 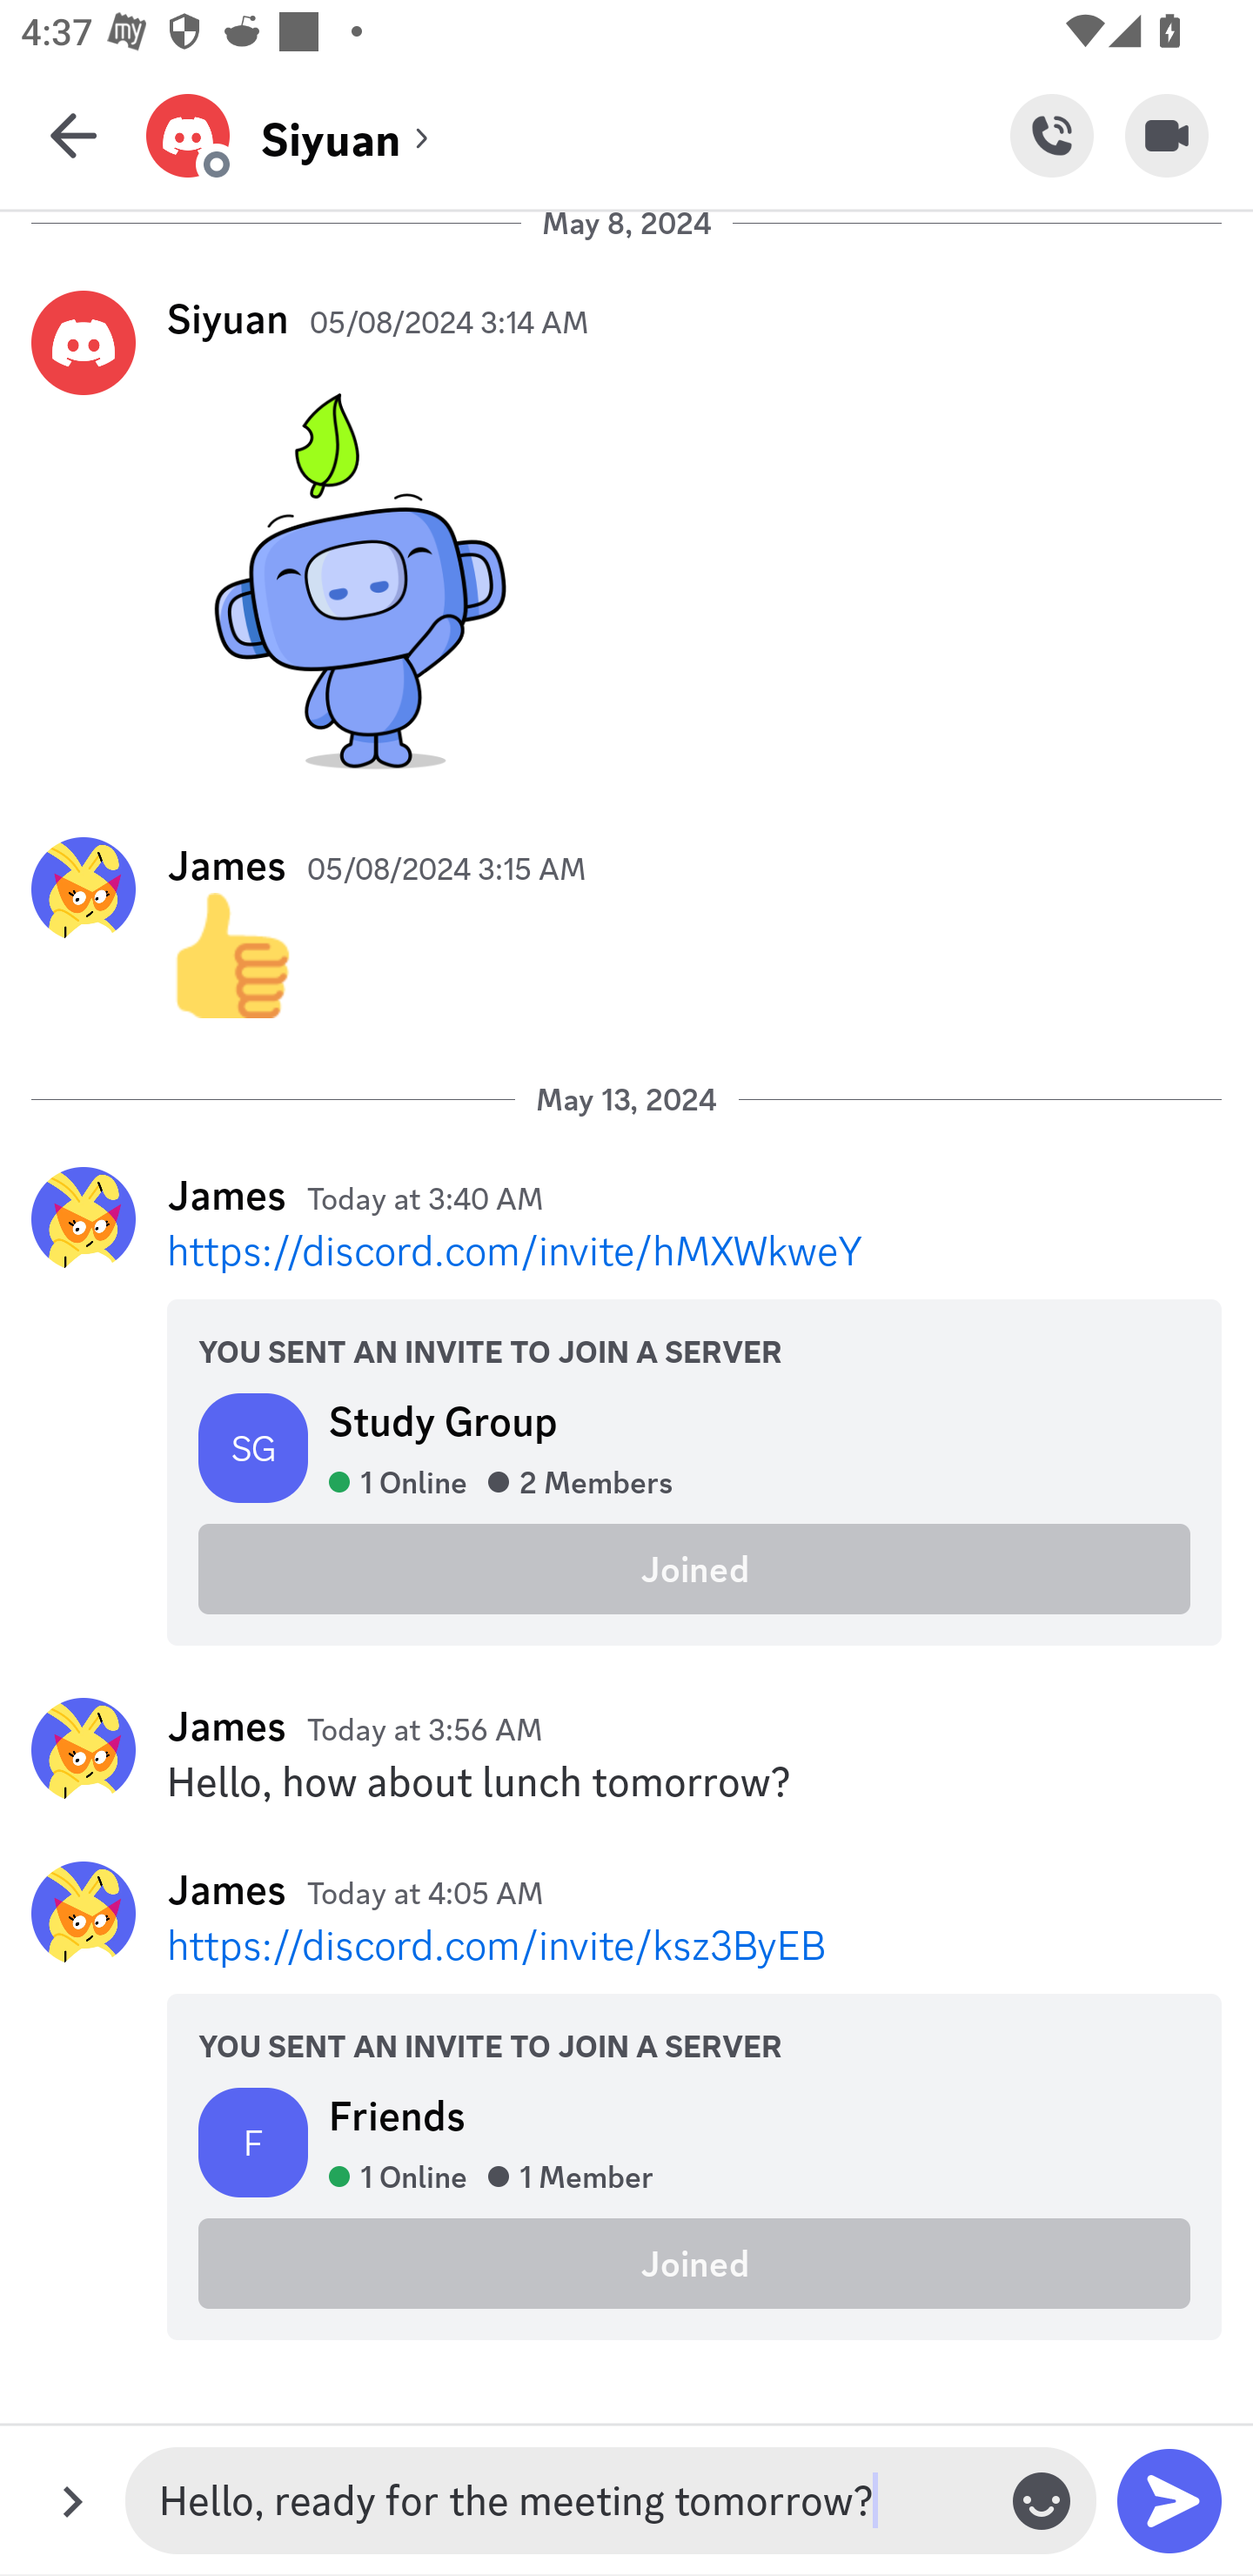 I want to click on James, so click(x=226, y=865).